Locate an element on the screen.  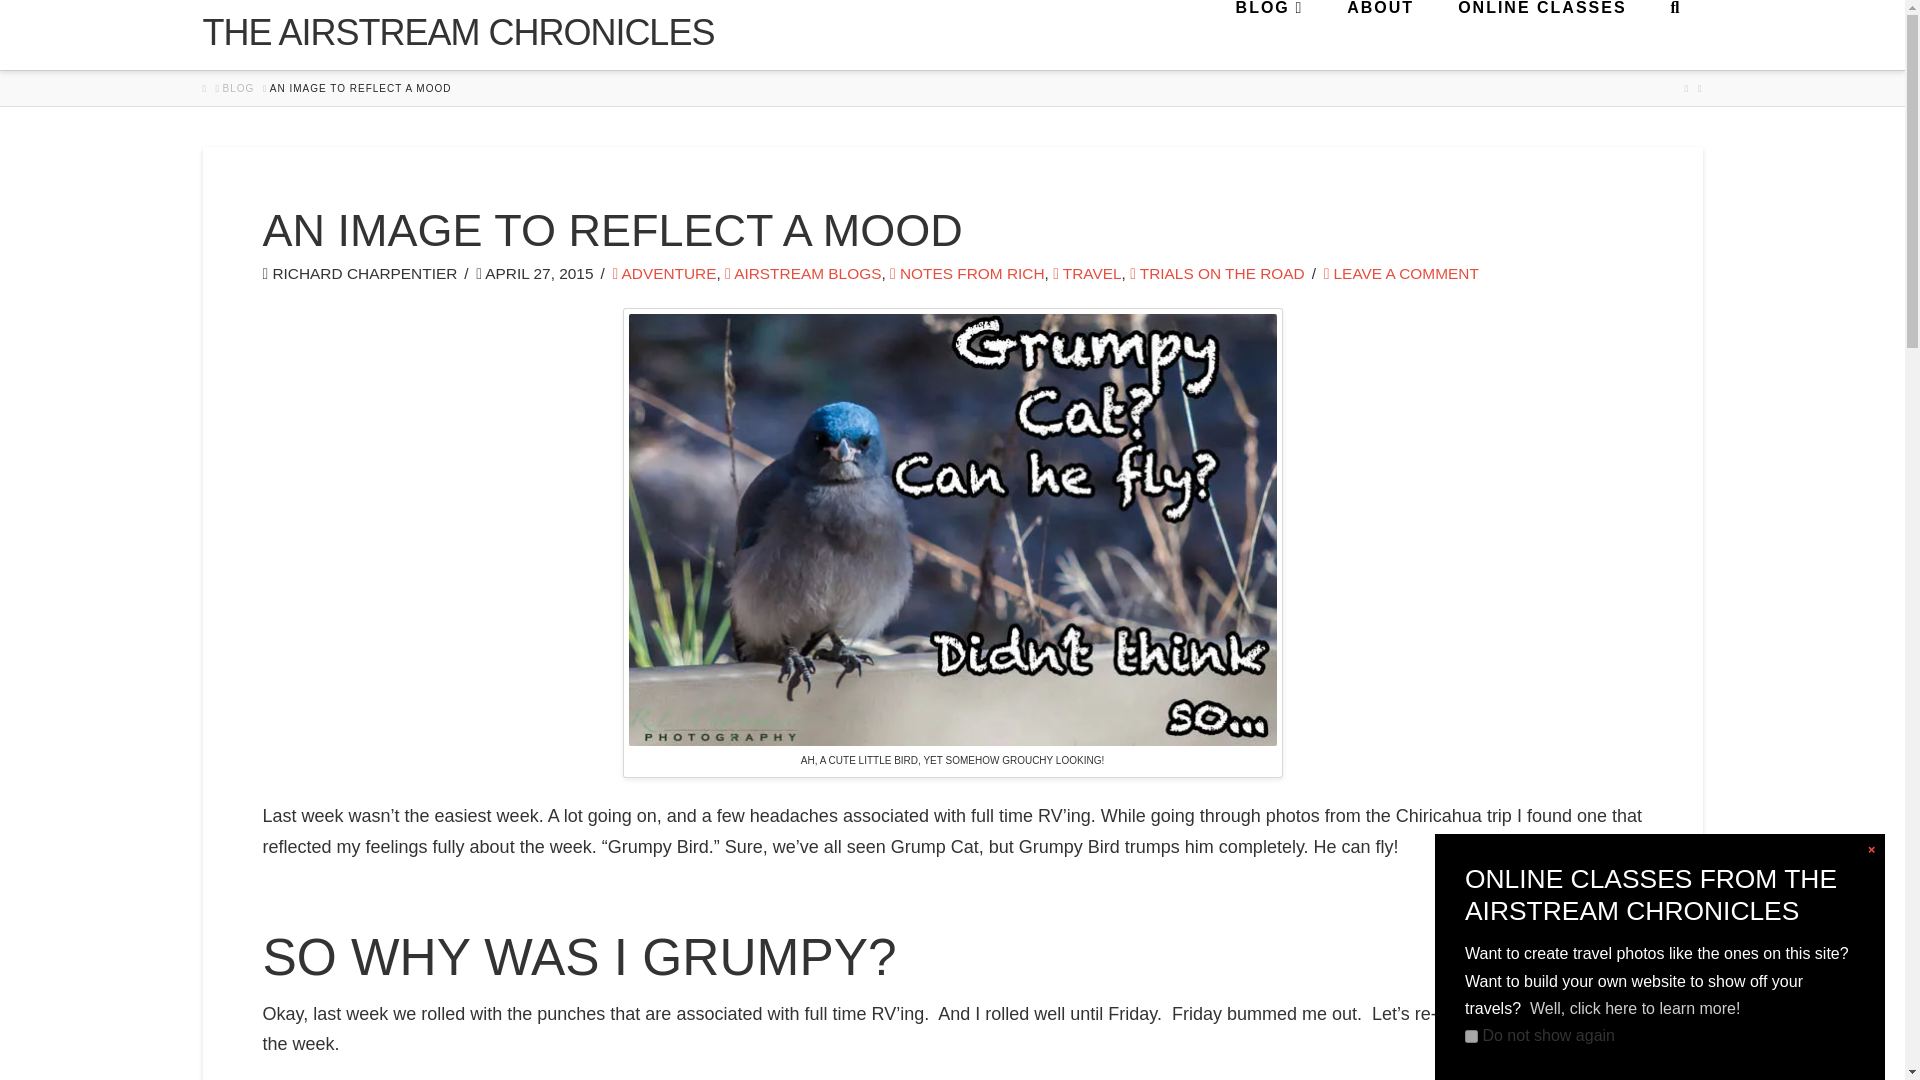
TRIALS ON THE ROAD is located at coordinates (1218, 272).